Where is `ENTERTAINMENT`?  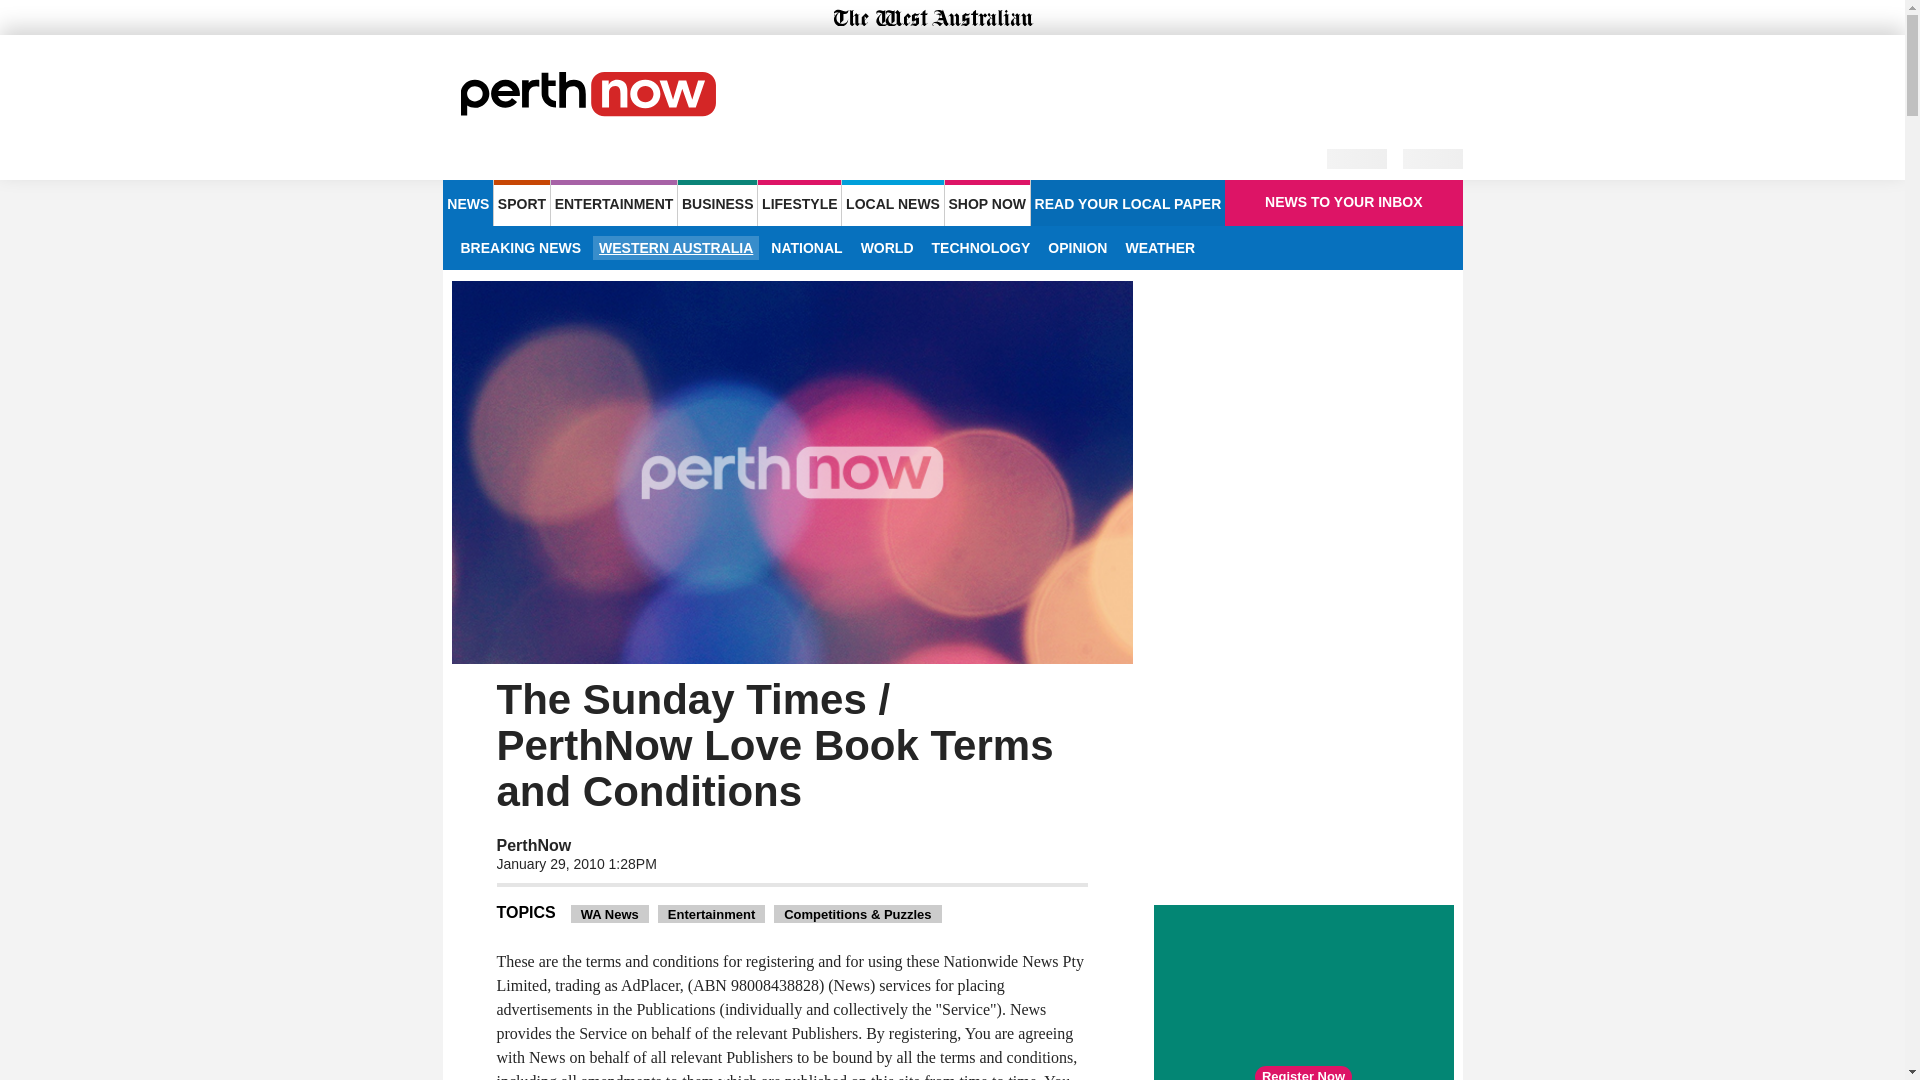 ENTERTAINMENT is located at coordinates (614, 202).